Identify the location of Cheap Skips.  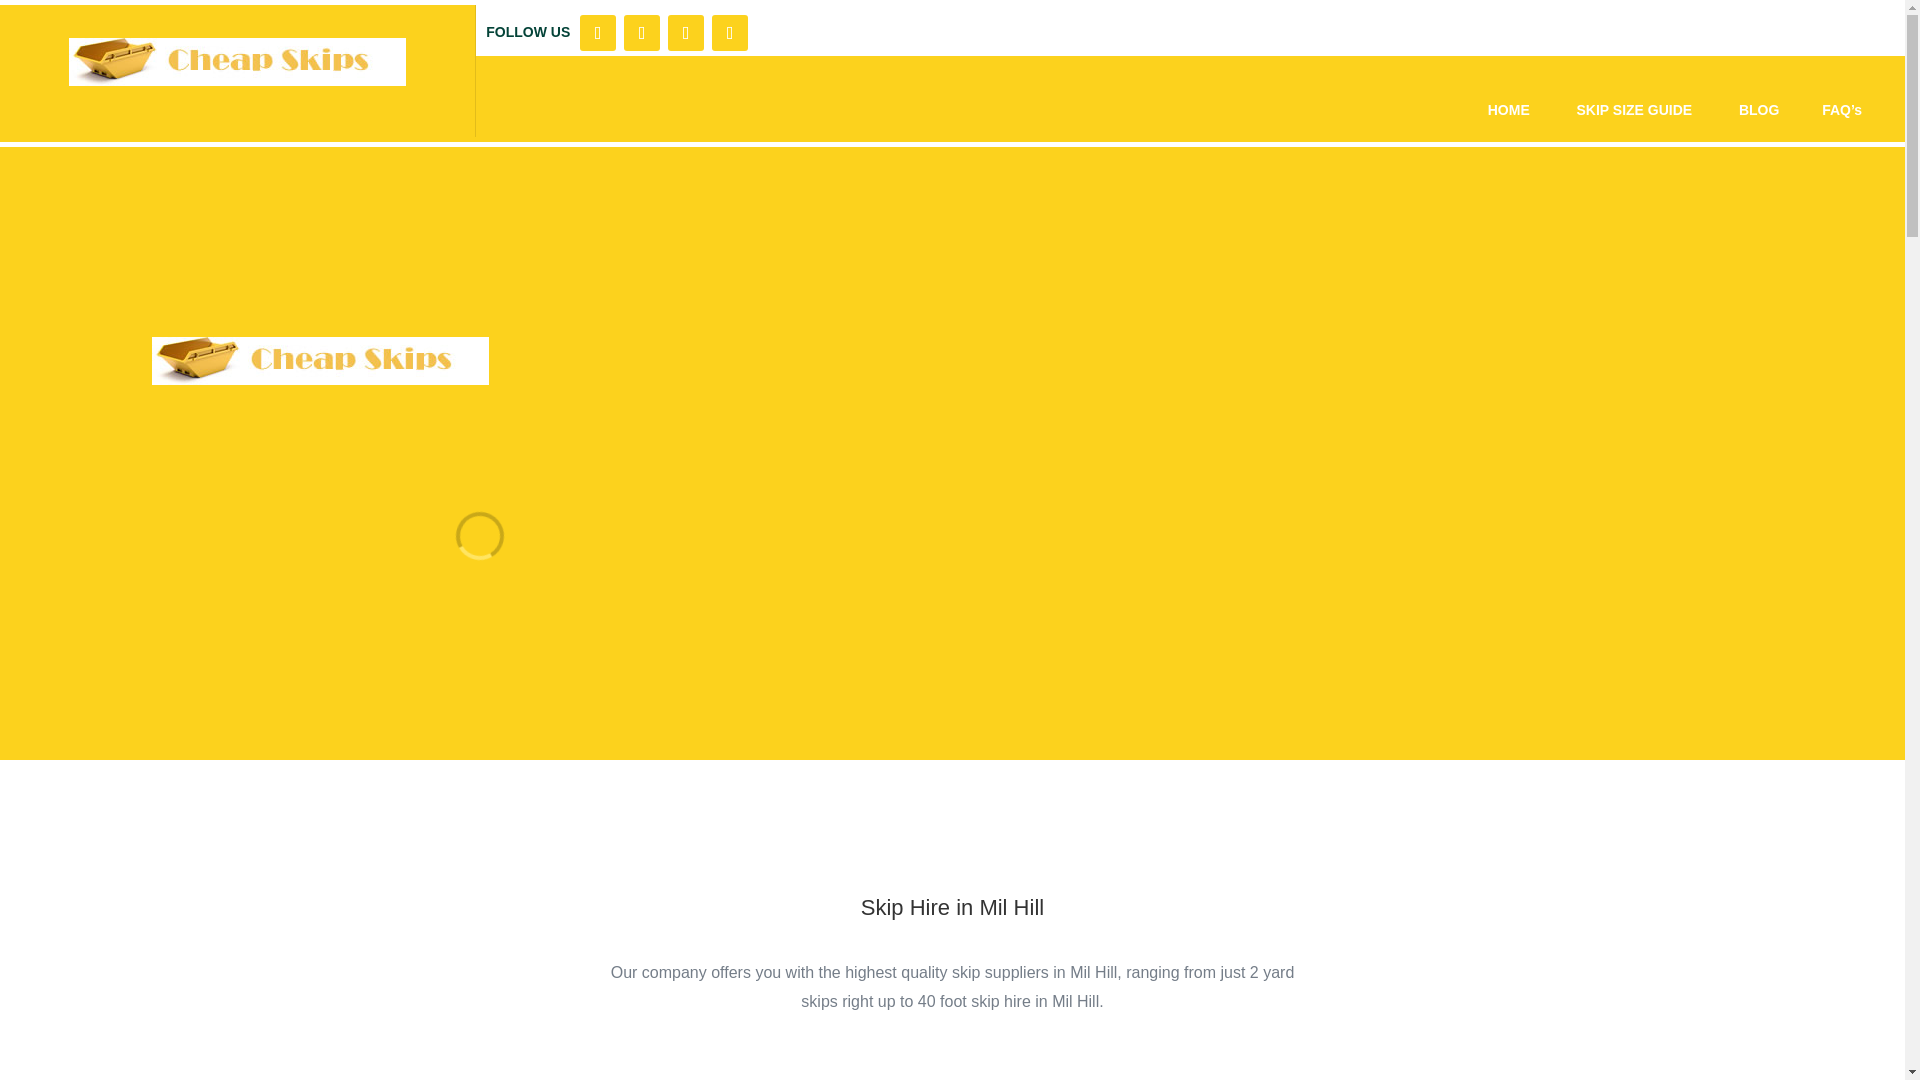
(320, 360).